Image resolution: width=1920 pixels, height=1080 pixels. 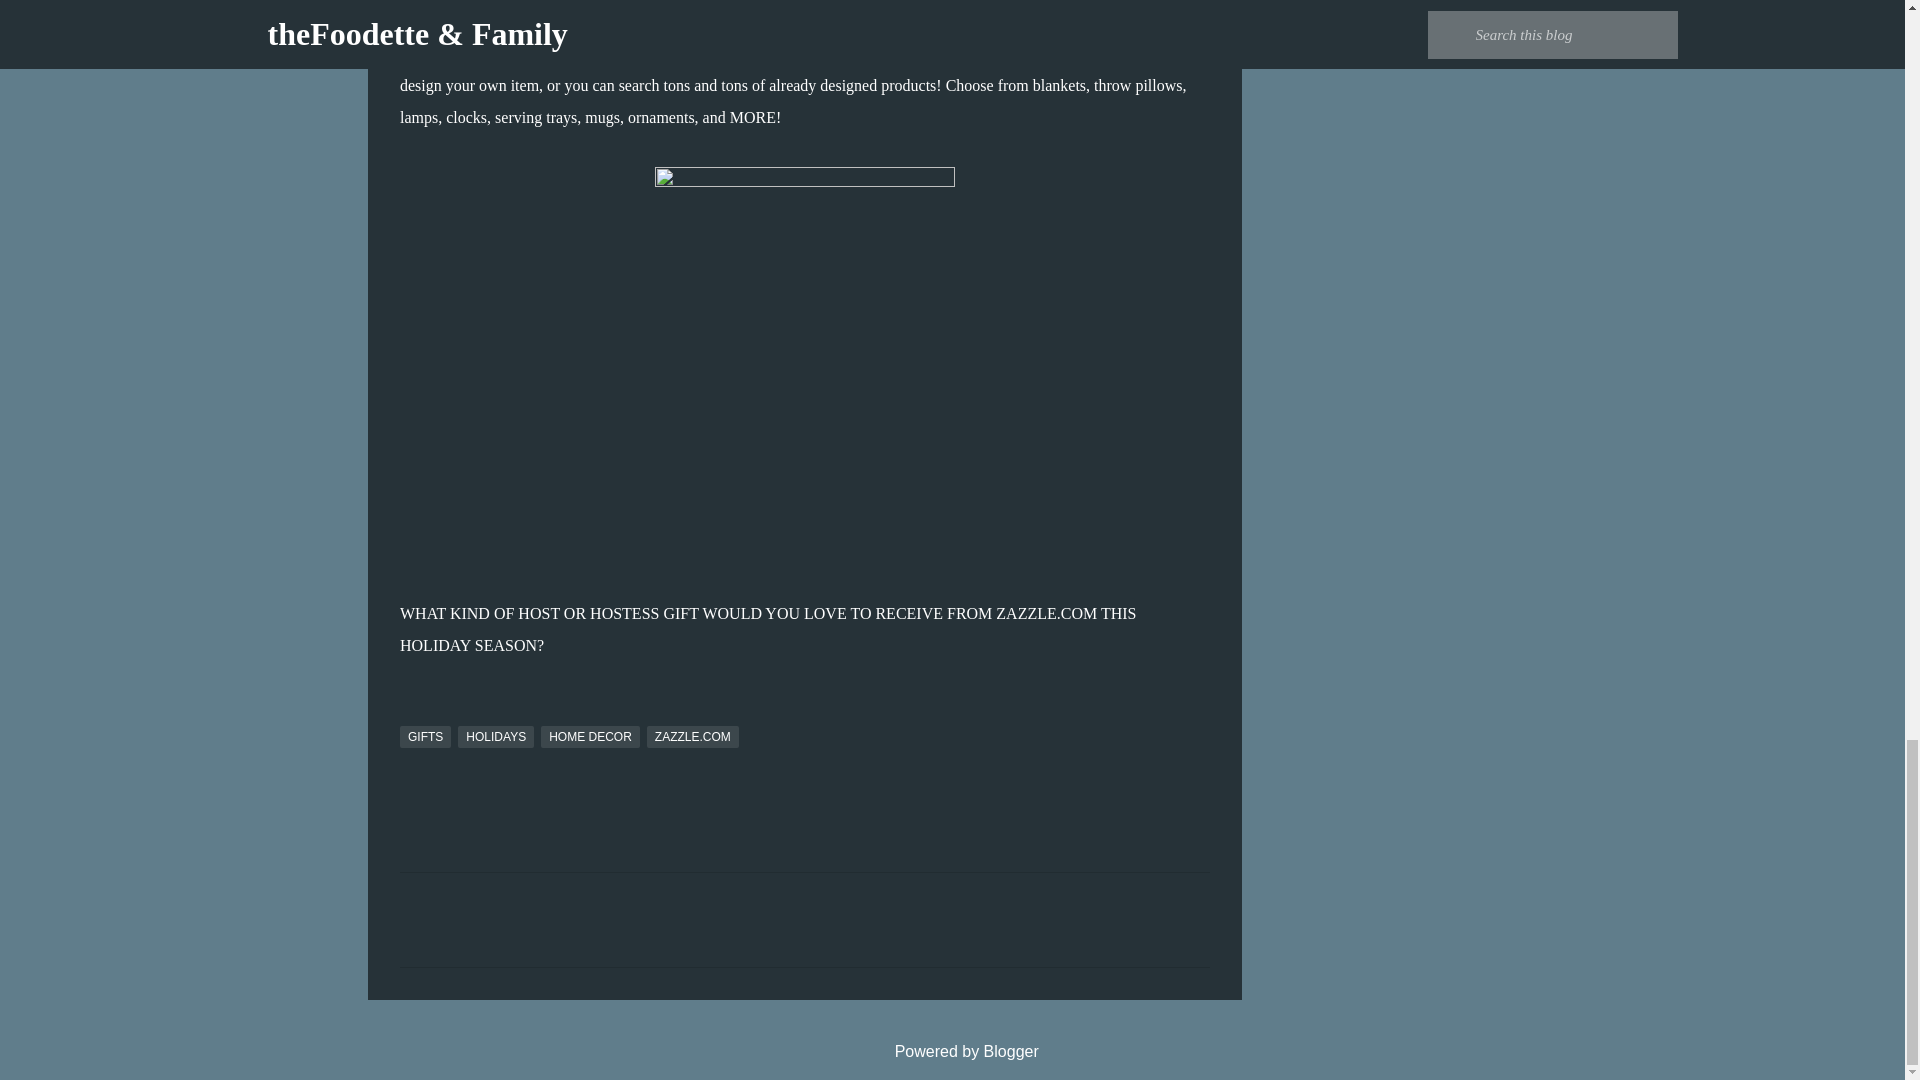 What do you see at coordinates (693, 736) in the screenshot?
I see `ZAZZLE.COM` at bounding box center [693, 736].